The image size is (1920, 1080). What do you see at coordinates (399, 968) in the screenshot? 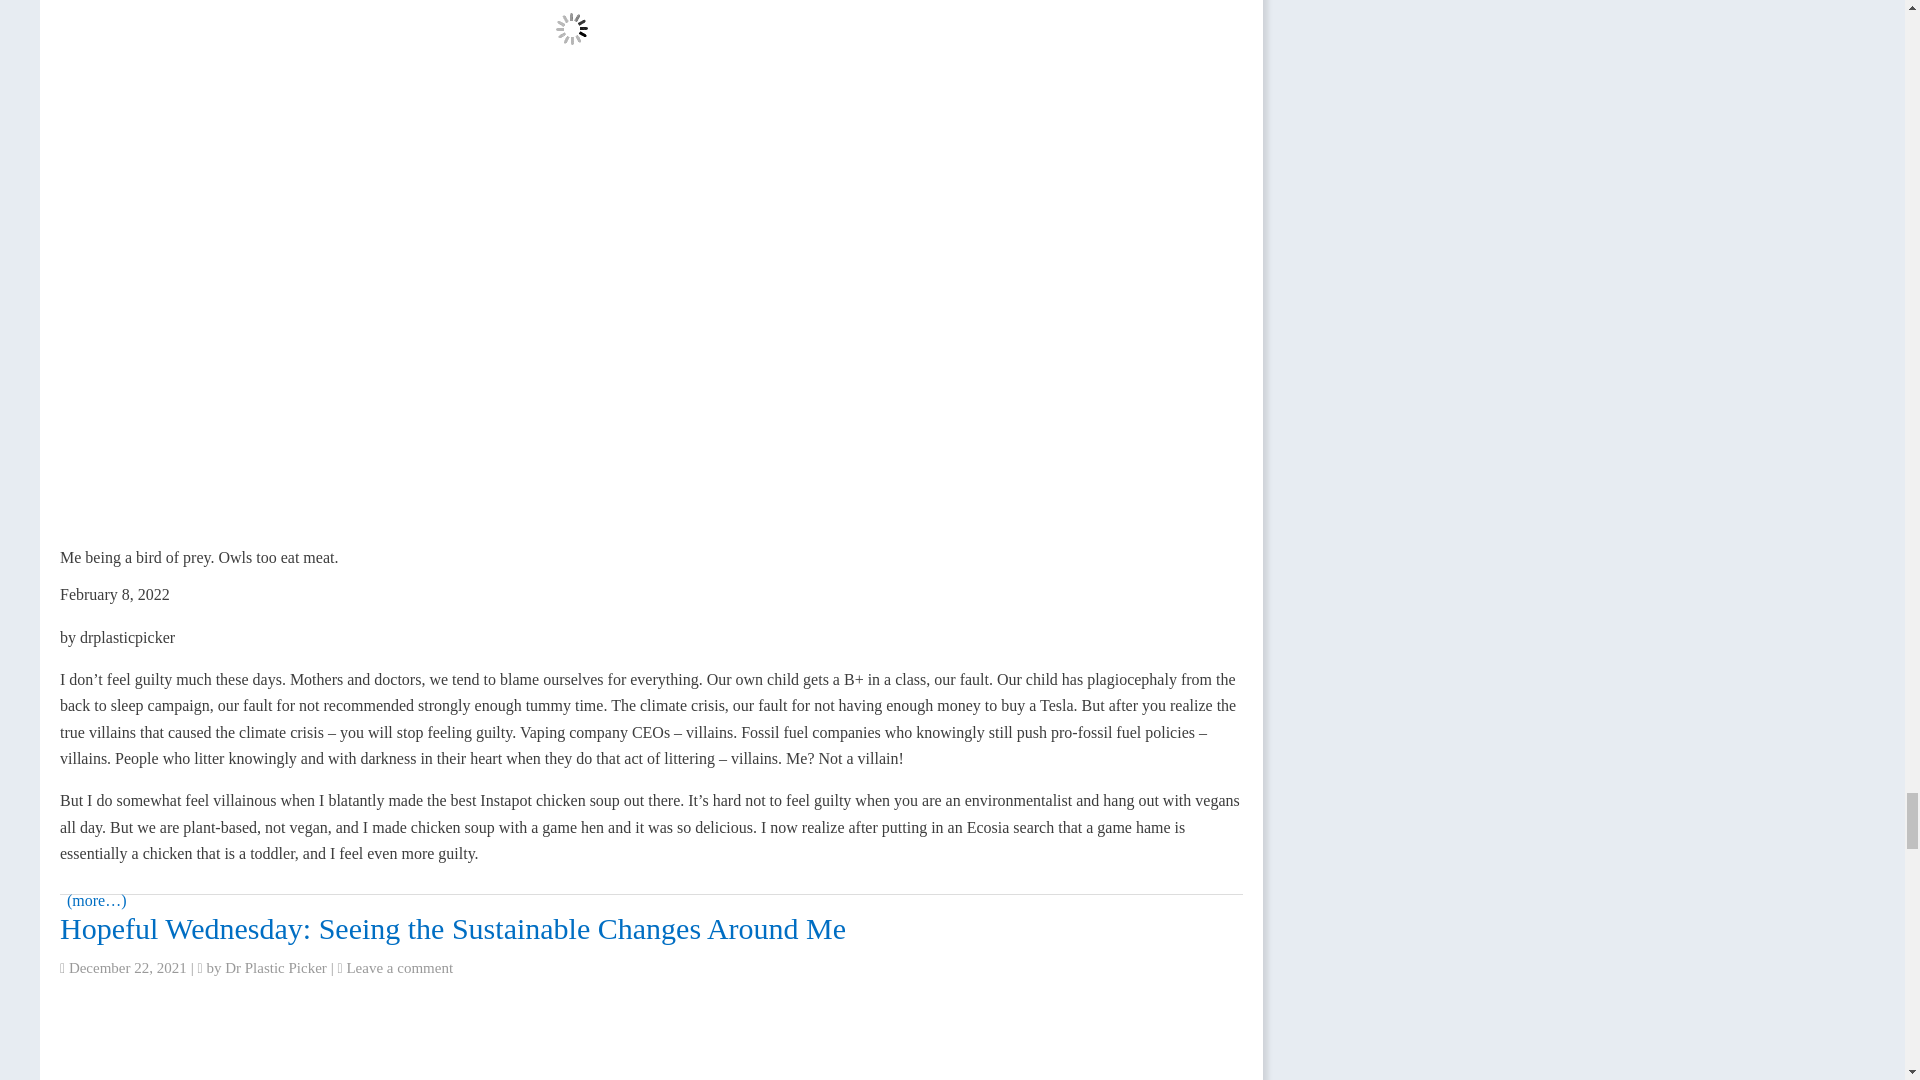
I see `Leave a comment` at bounding box center [399, 968].